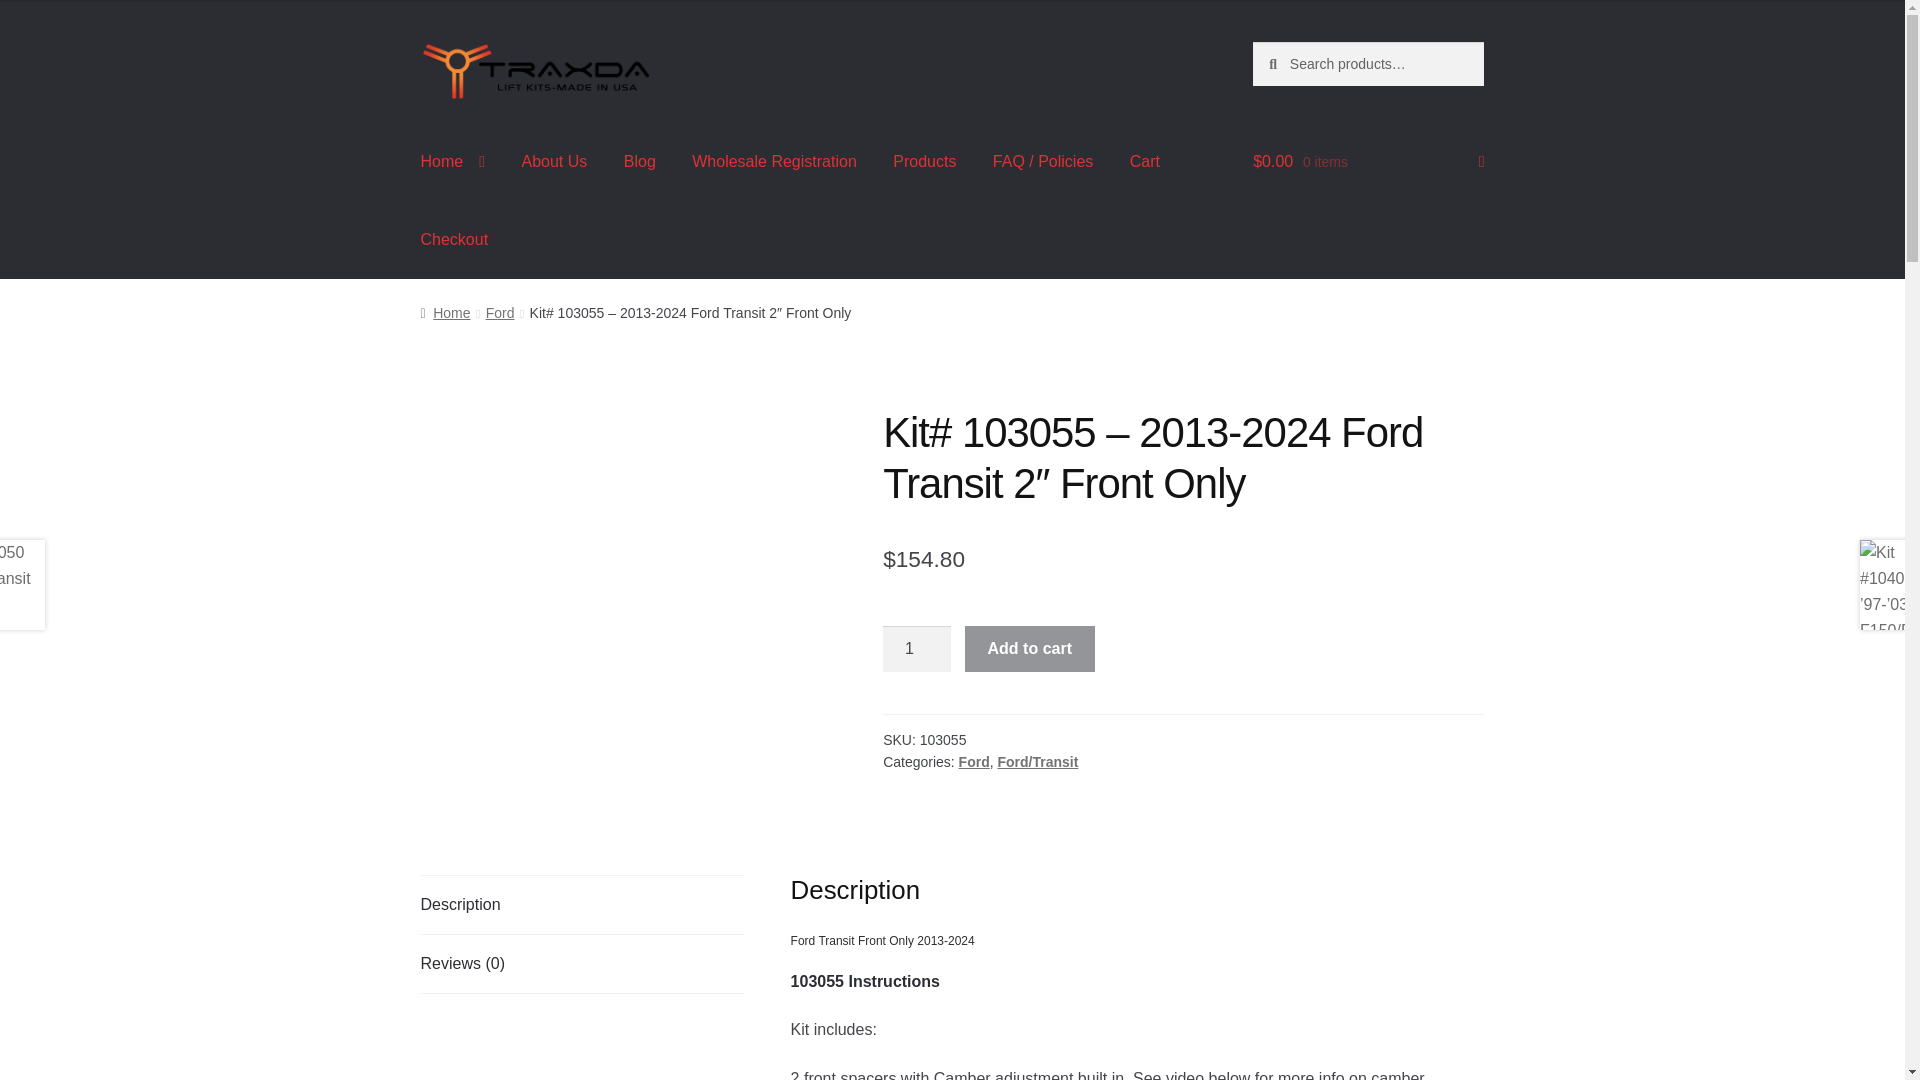 This screenshot has height=1080, width=1920. Describe the element at coordinates (1030, 648) in the screenshot. I see `Add to cart` at that location.